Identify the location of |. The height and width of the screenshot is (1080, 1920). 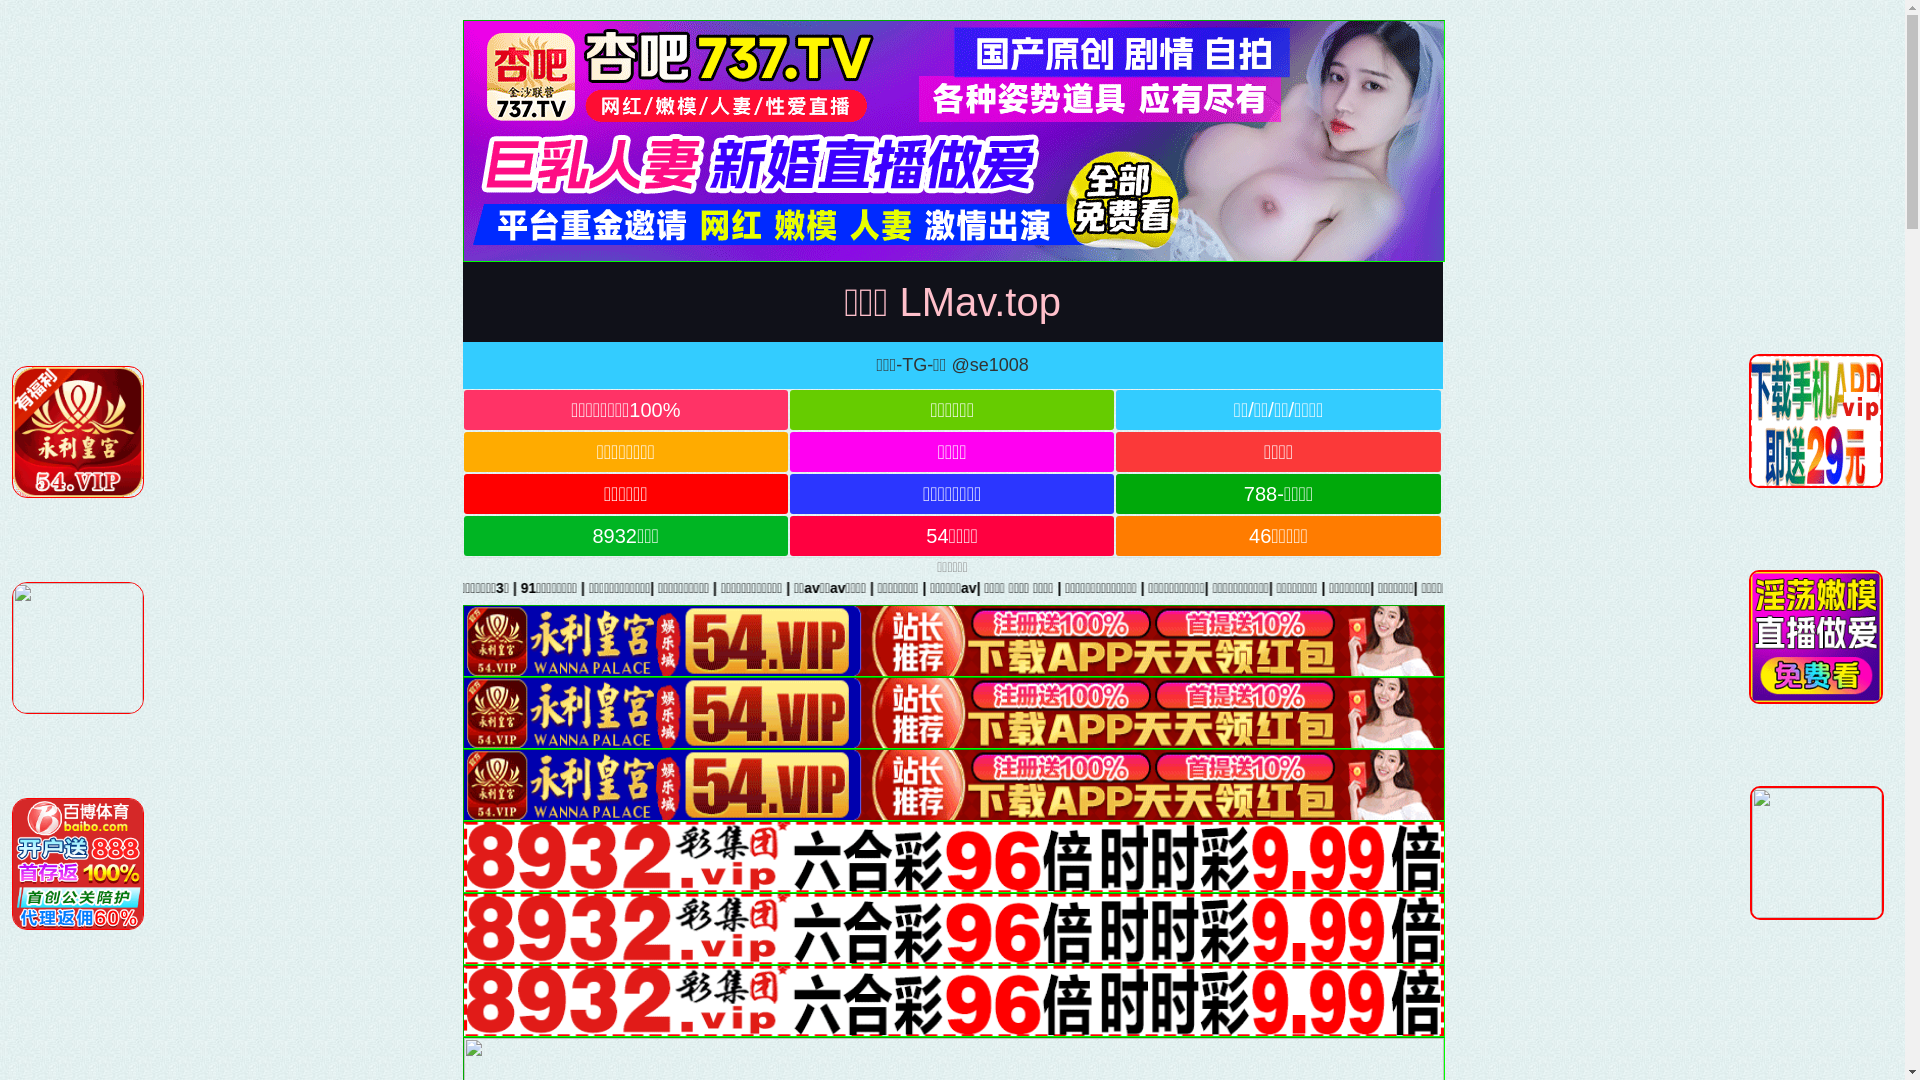
(727, 588).